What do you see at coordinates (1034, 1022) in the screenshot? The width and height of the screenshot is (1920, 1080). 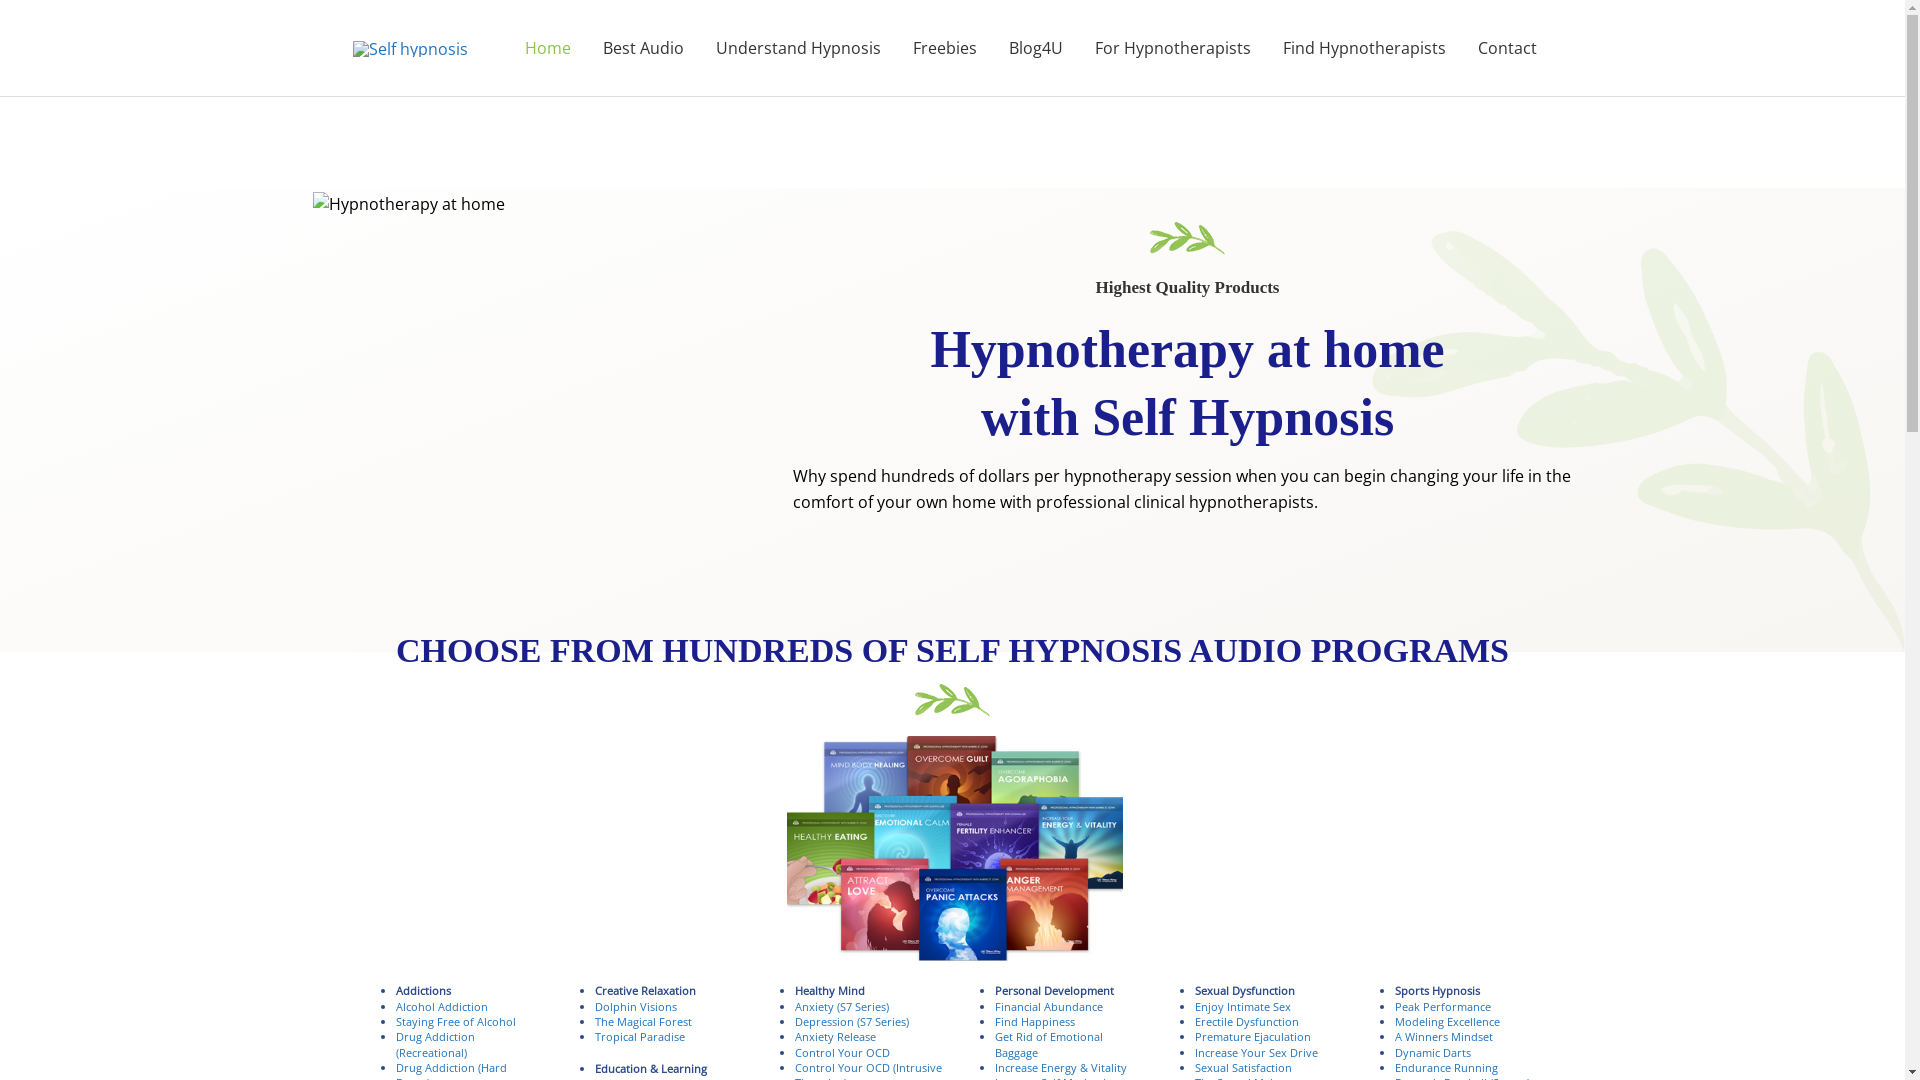 I see `Find Happiness` at bounding box center [1034, 1022].